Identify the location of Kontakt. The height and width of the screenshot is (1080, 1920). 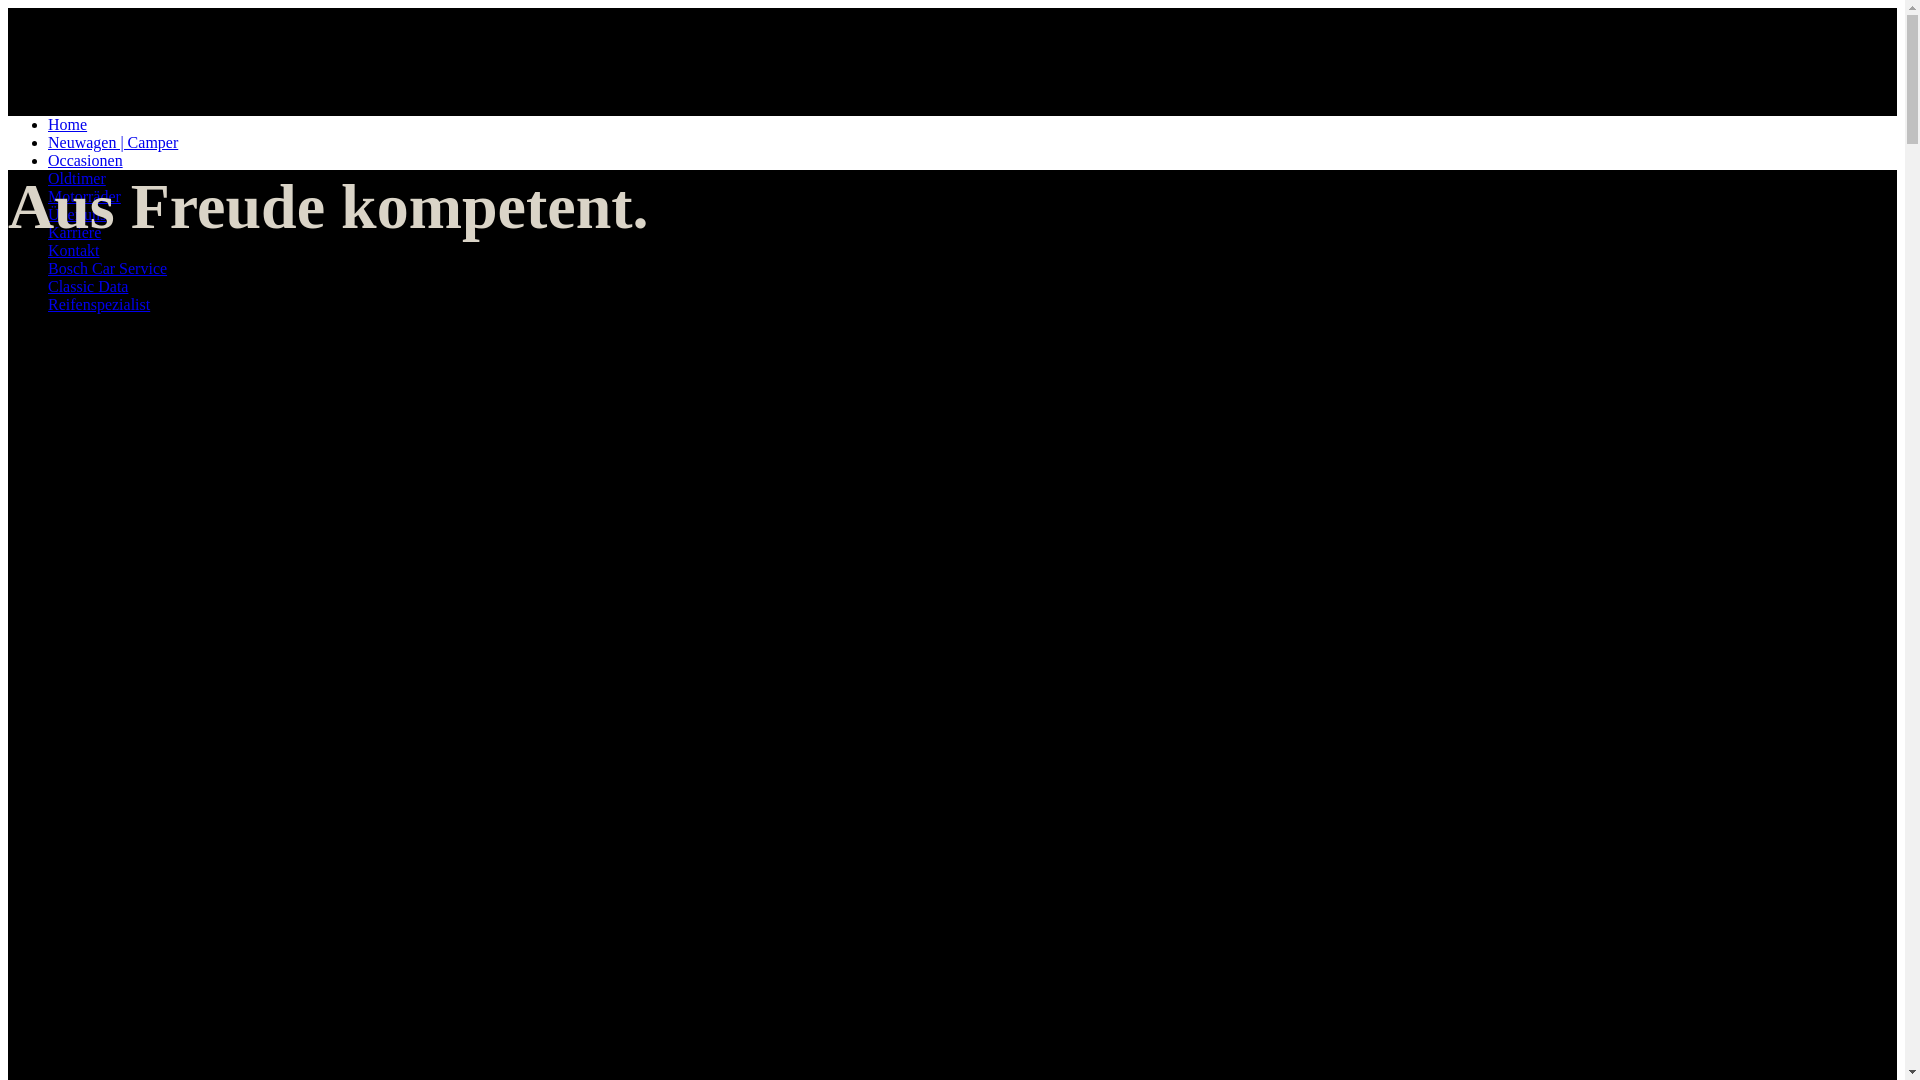
(74, 250).